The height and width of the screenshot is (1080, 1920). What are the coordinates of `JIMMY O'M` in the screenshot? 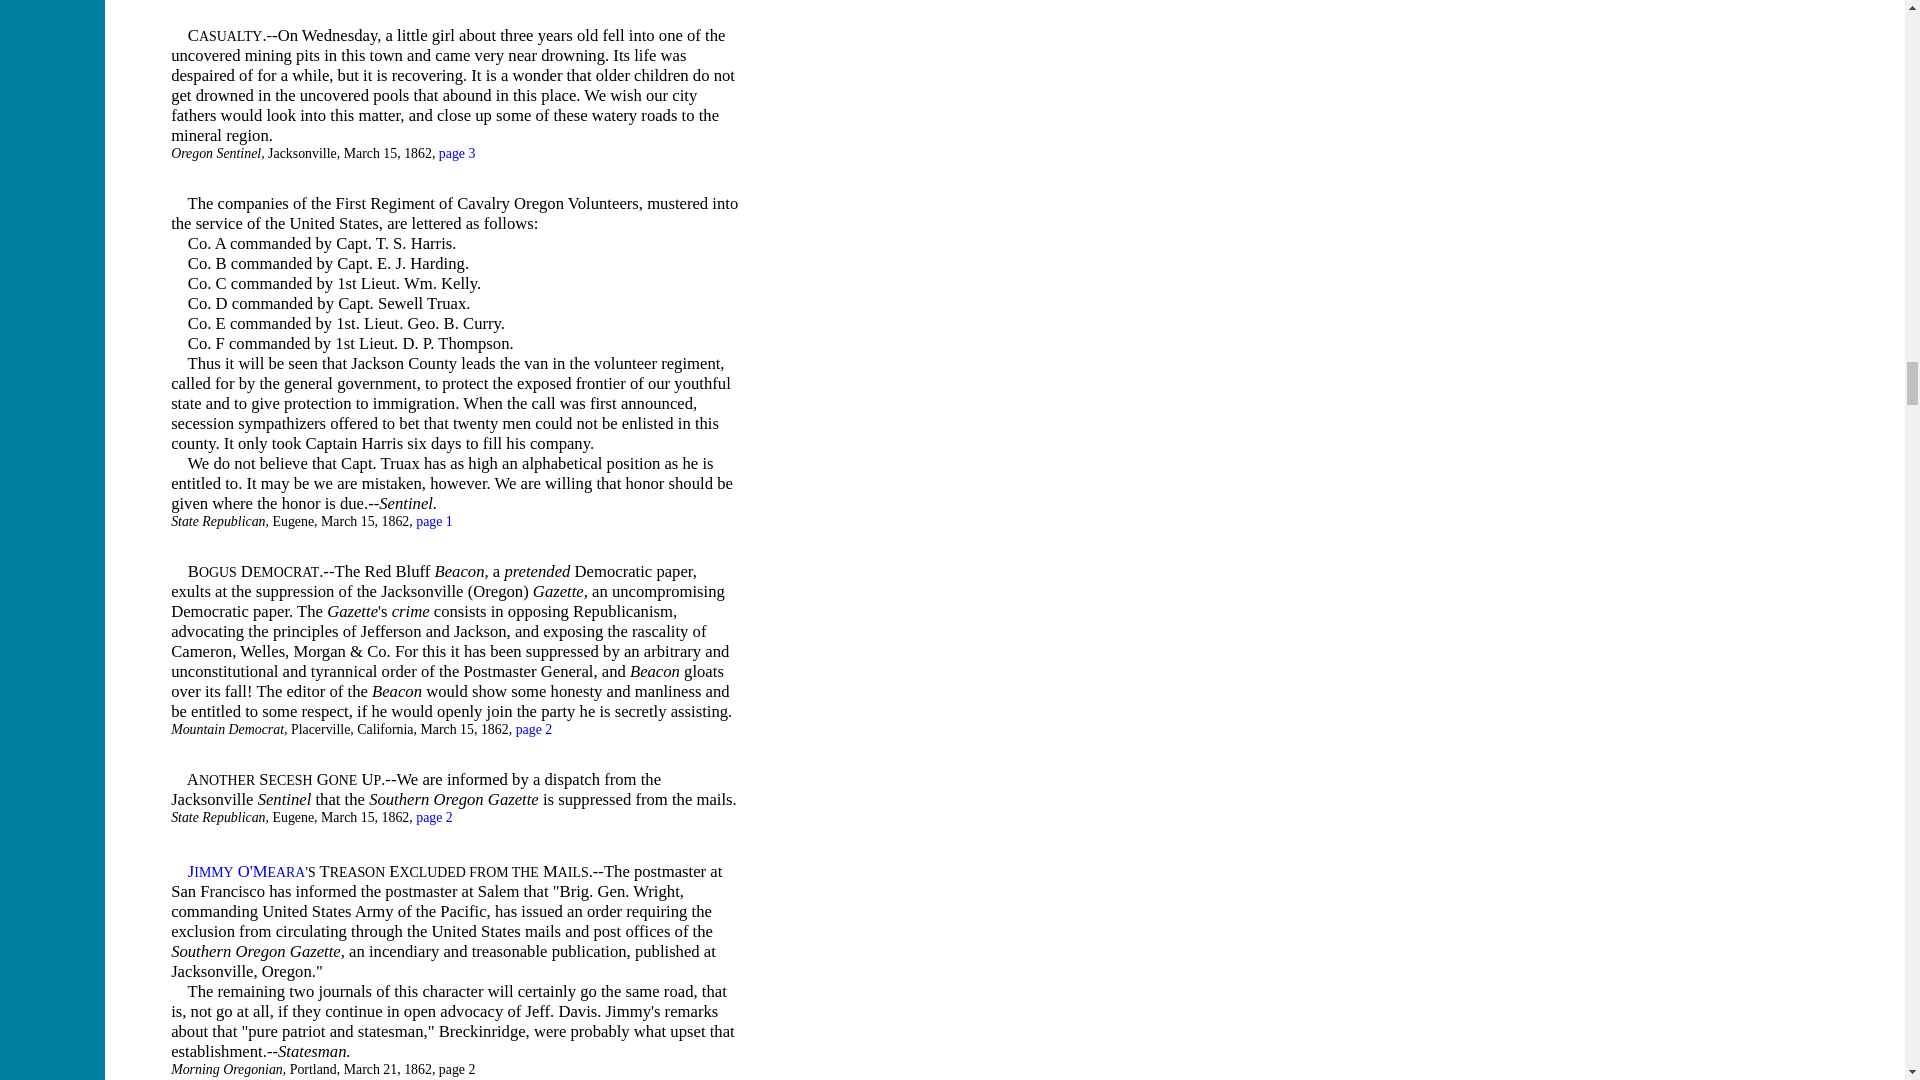 It's located at (228, 871).